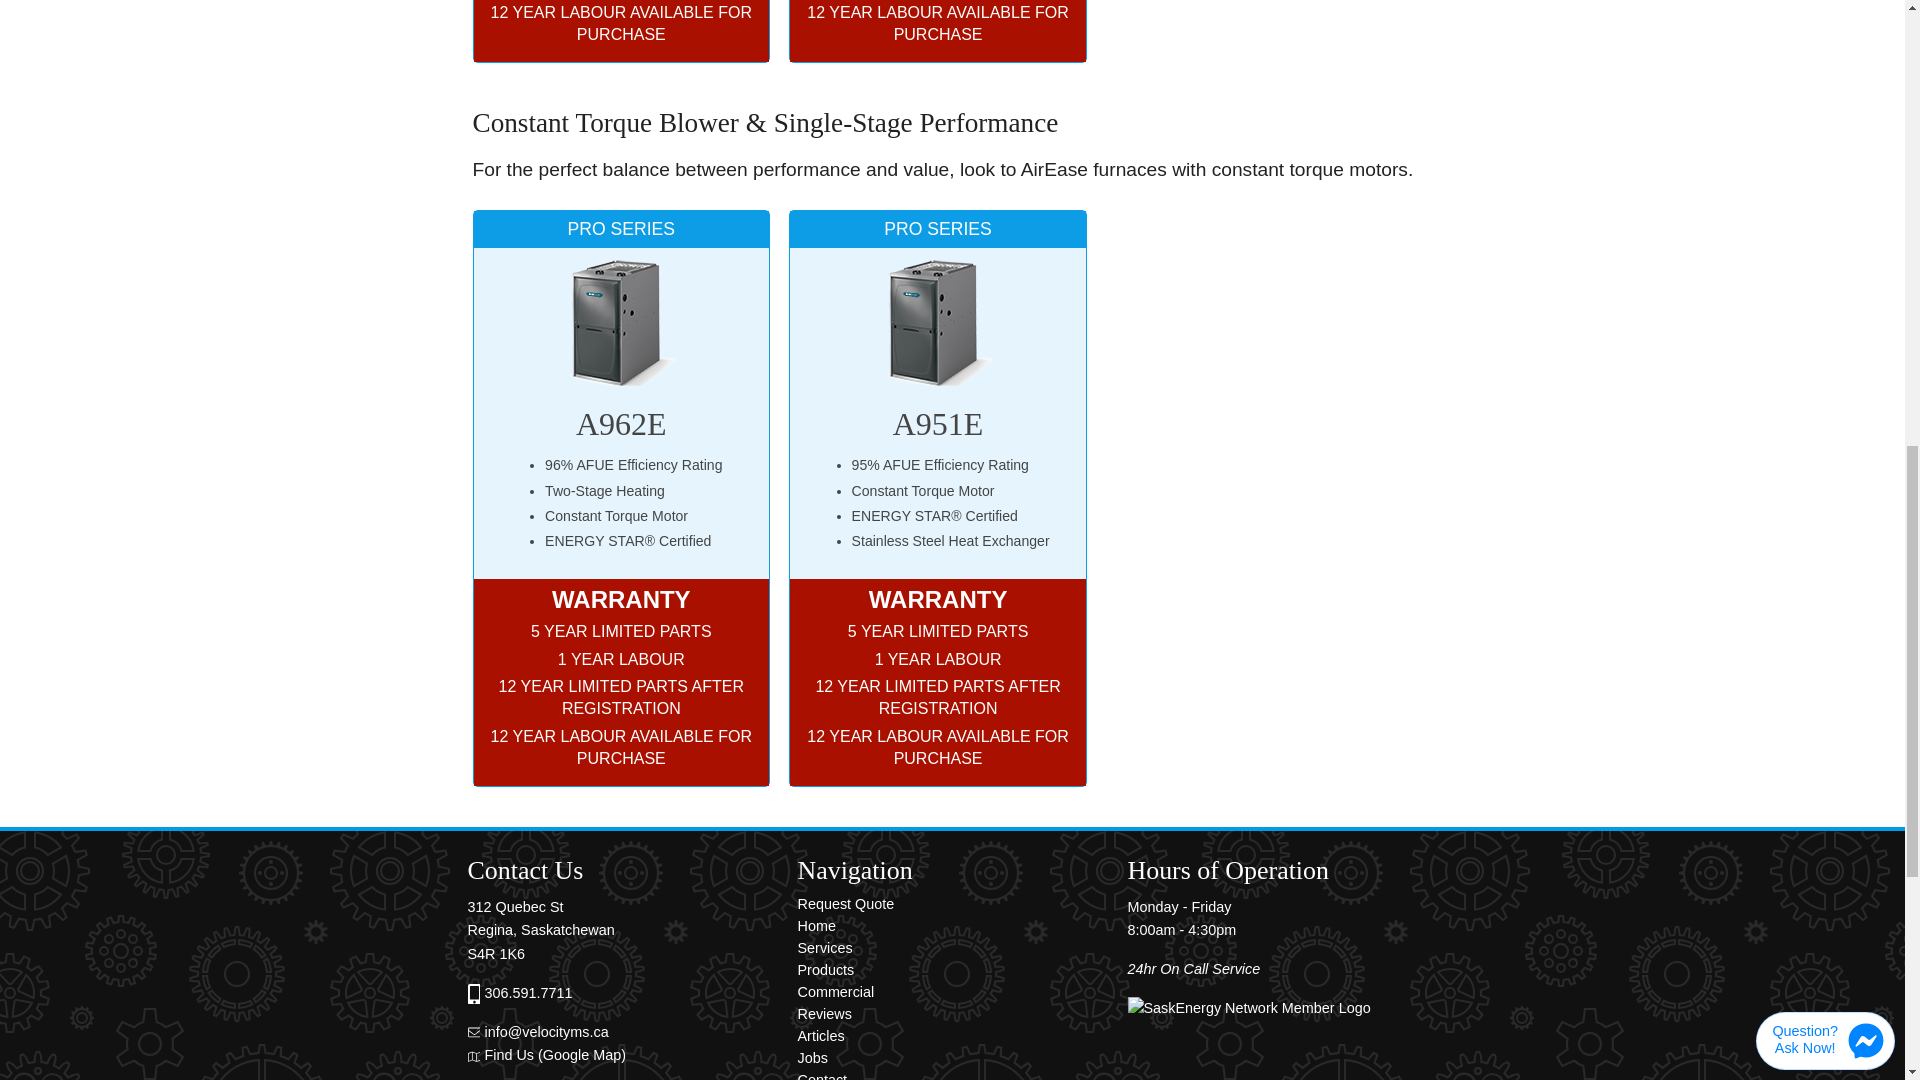 This screenshot has height=1080, width=1920. I want to click on 306.591.7711, so click(528, 992).